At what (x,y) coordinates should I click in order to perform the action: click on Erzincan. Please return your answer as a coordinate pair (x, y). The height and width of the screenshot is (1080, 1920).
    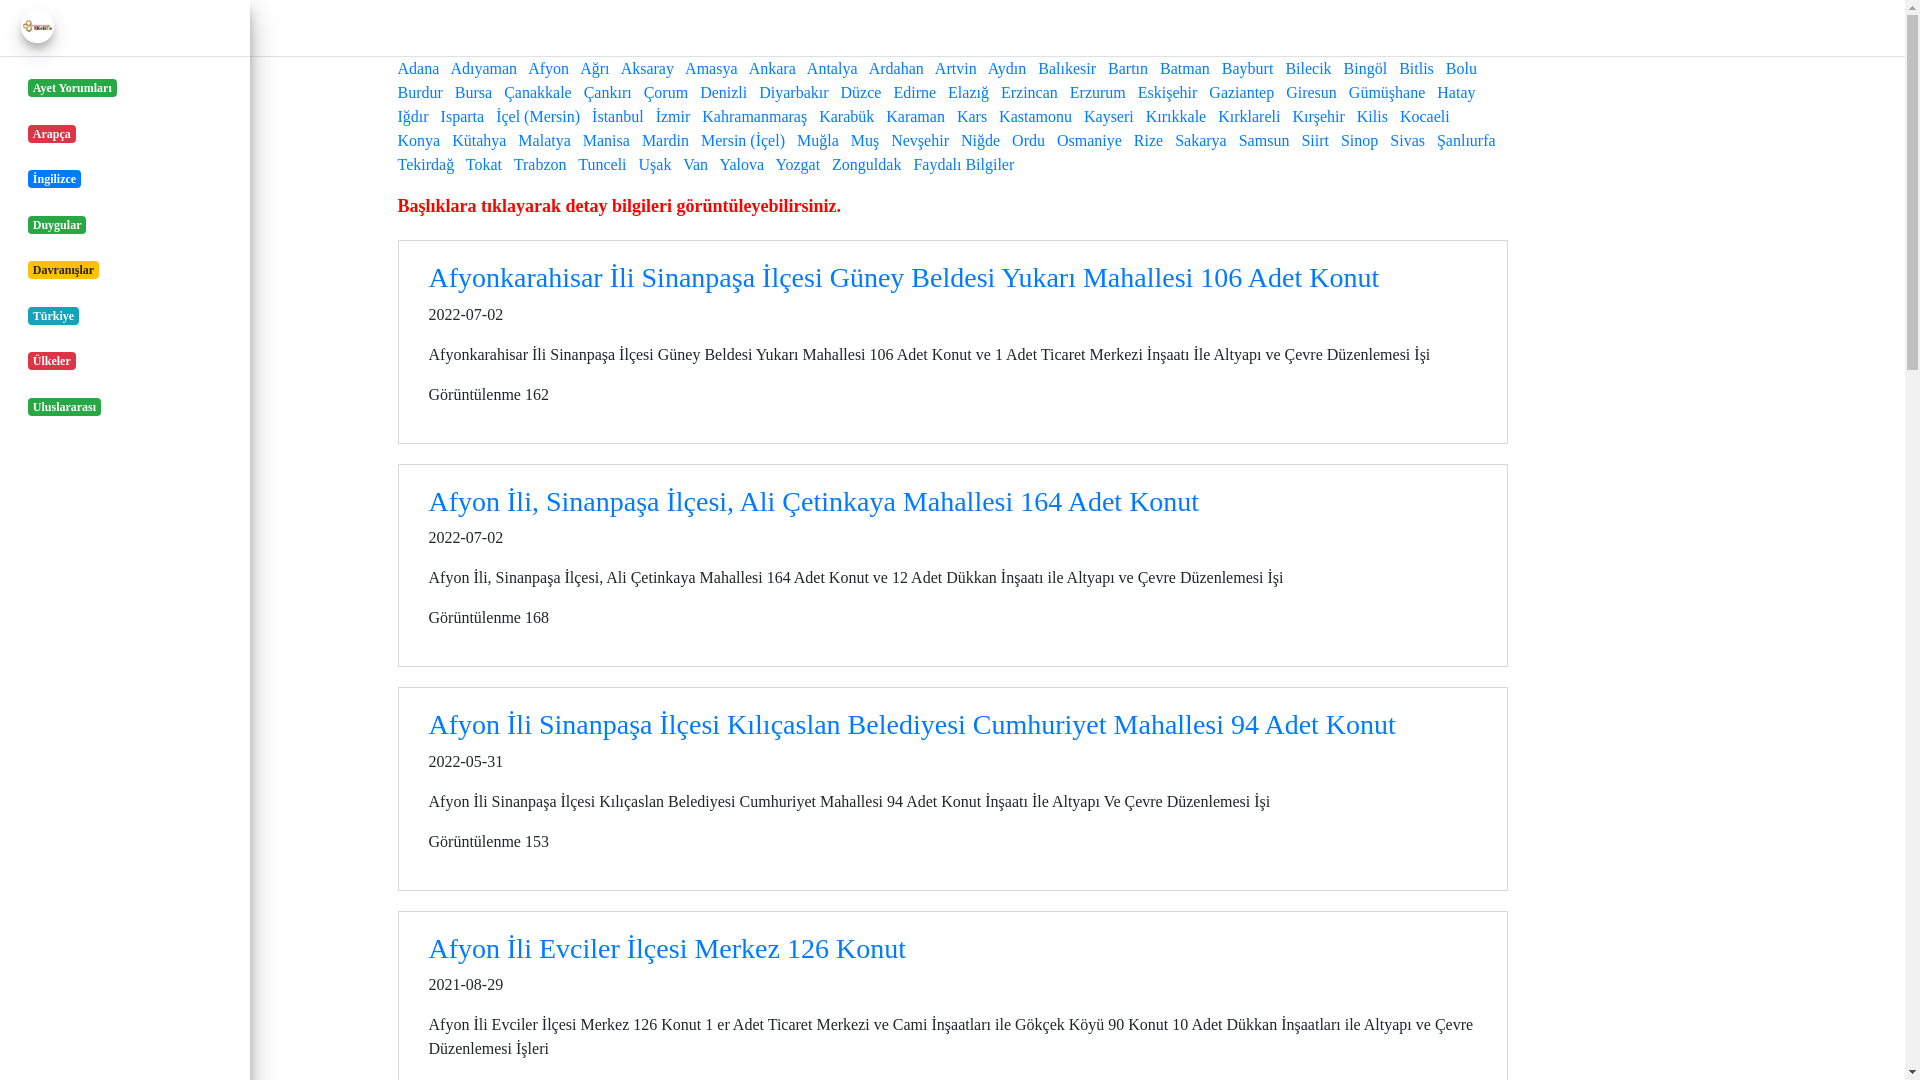
    Looking at the image, I should click on (1030, 92).